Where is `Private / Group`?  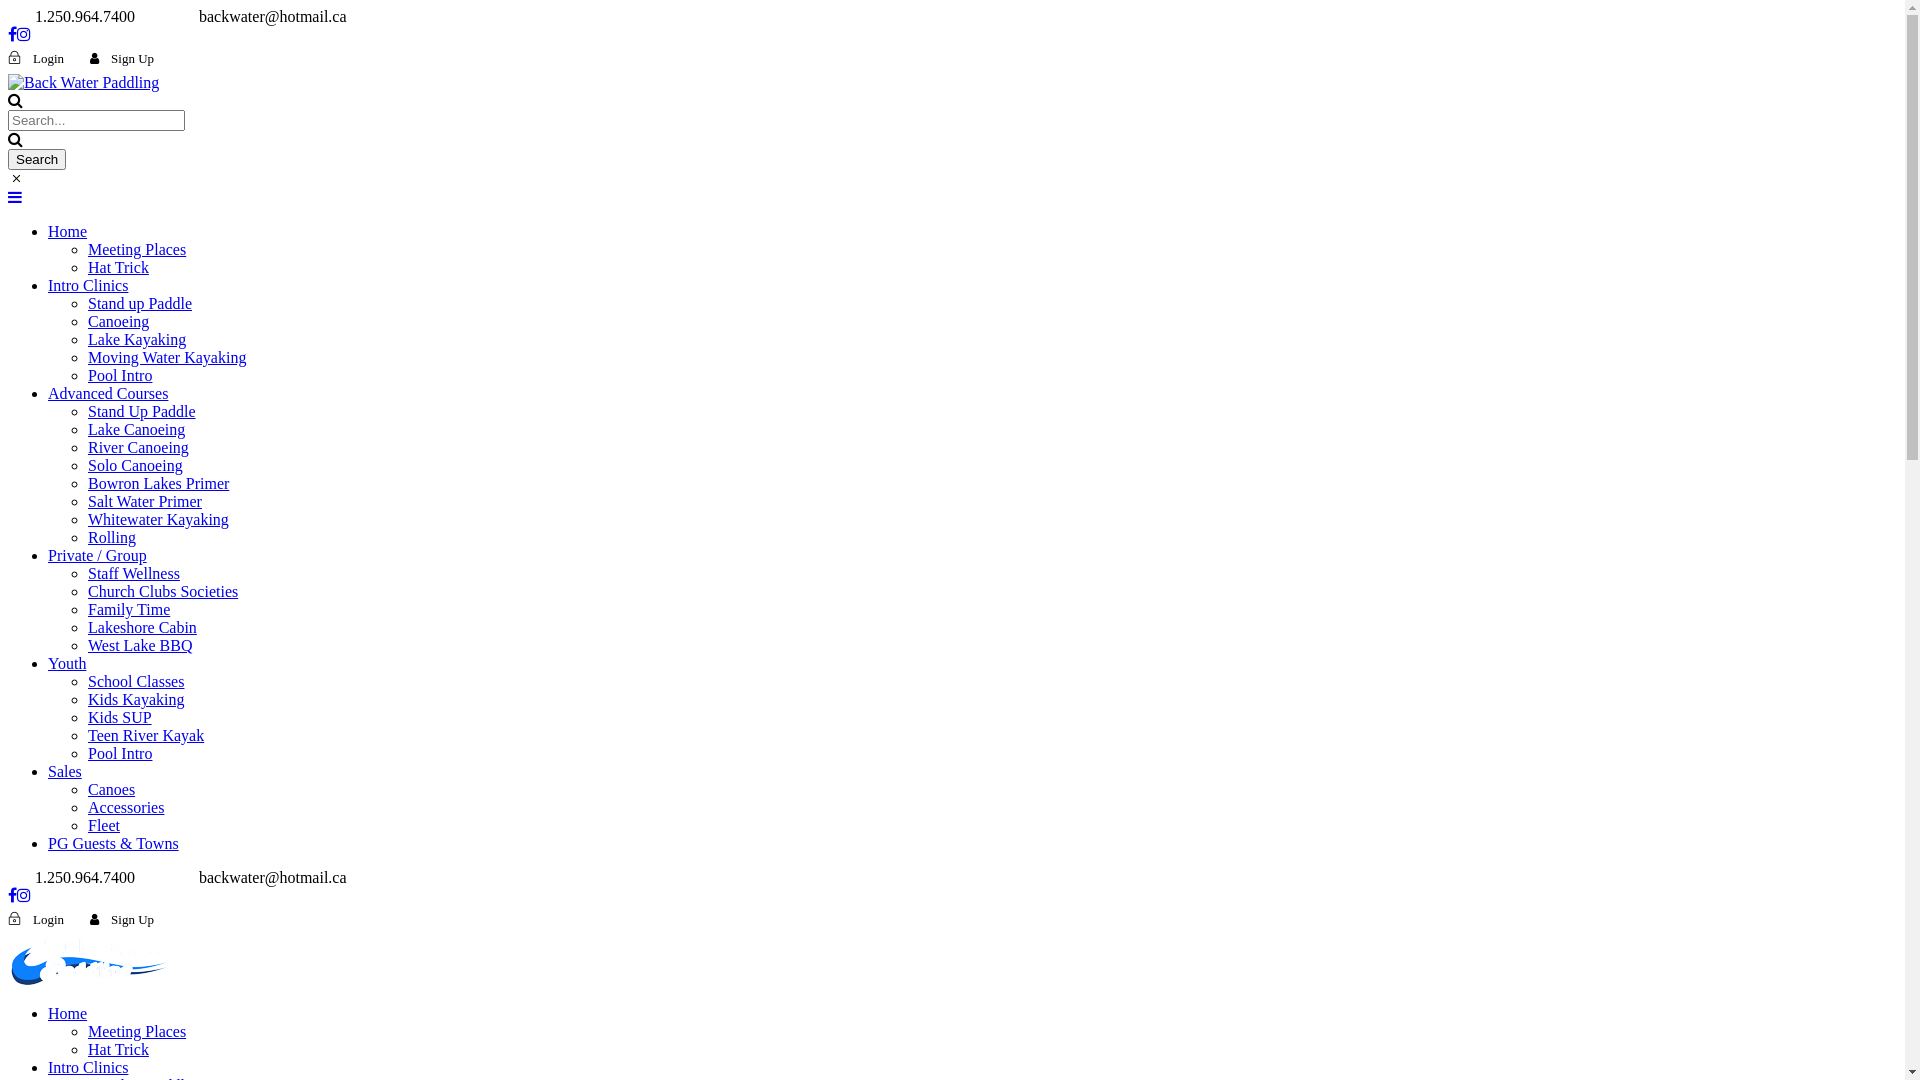
Private / Group is located at coordinates (98, 556).